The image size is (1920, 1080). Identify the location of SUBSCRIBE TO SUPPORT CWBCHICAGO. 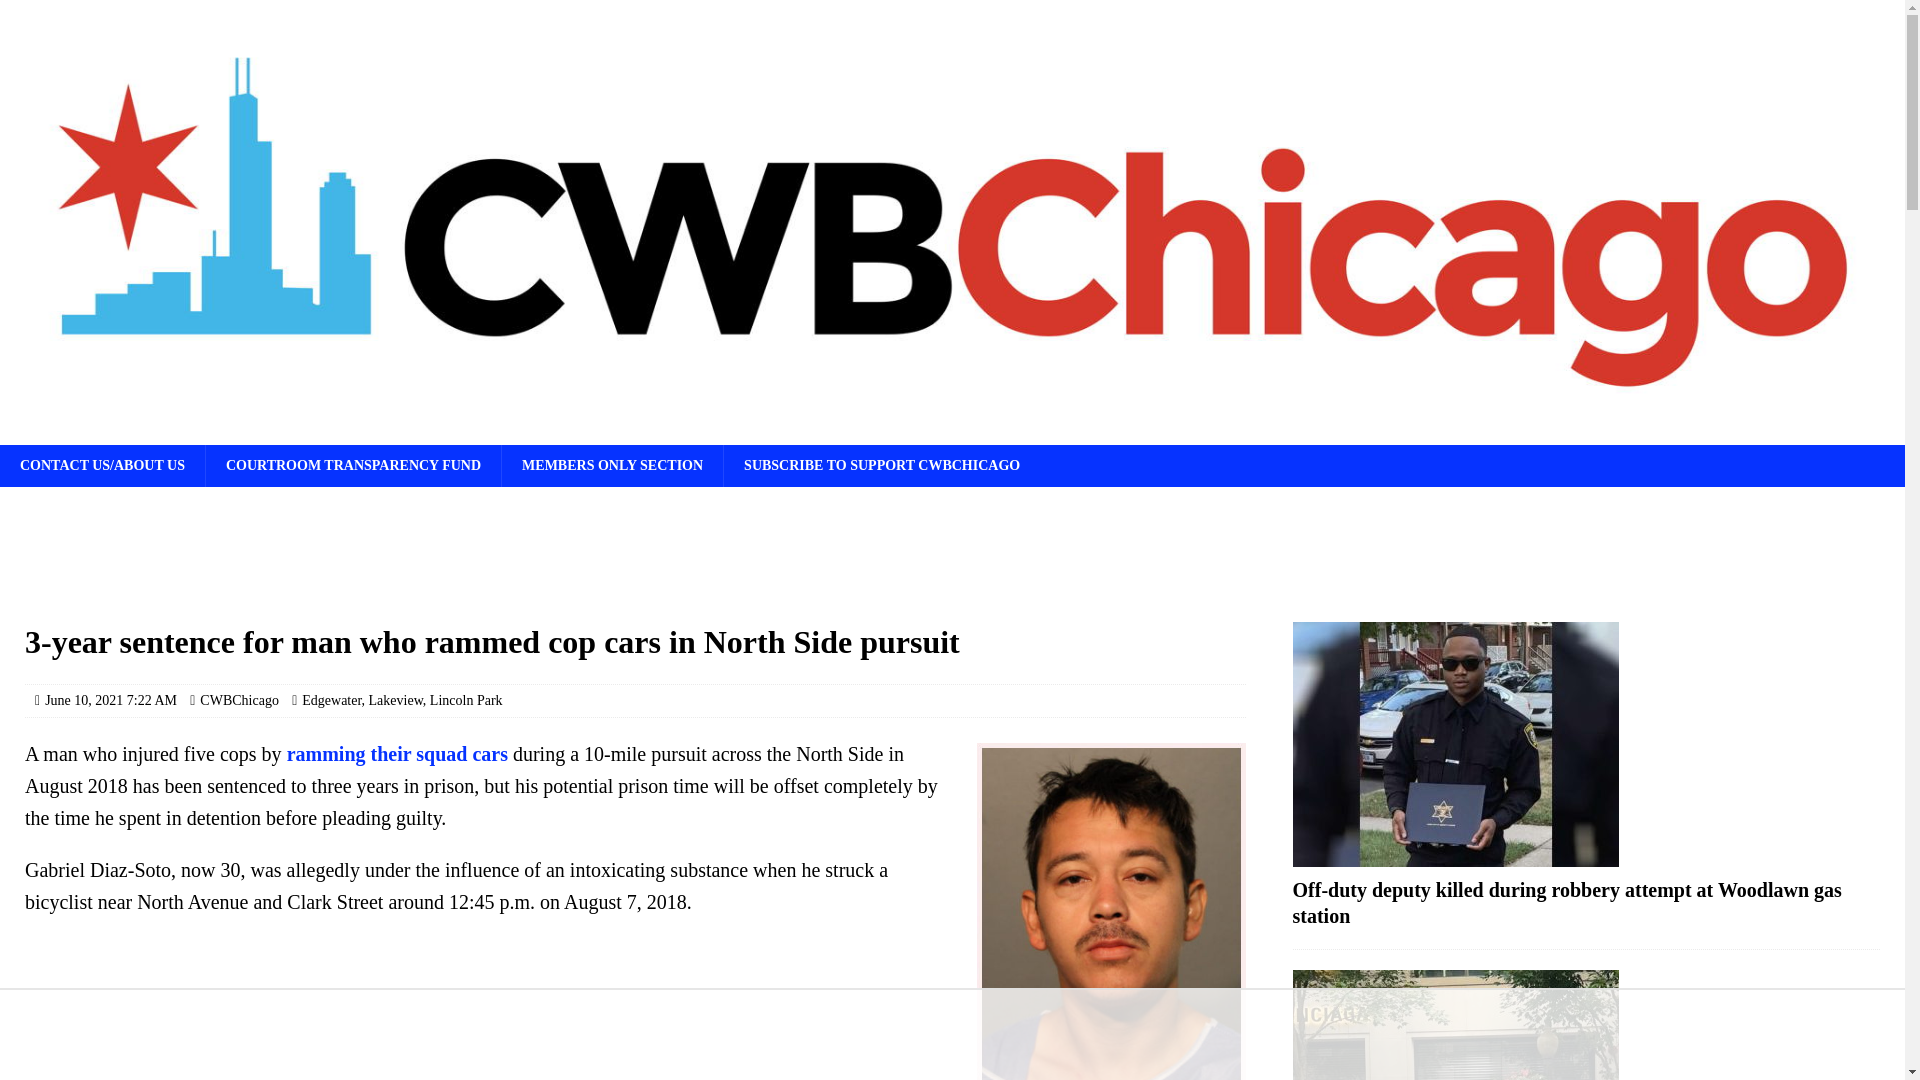
(882, 466).